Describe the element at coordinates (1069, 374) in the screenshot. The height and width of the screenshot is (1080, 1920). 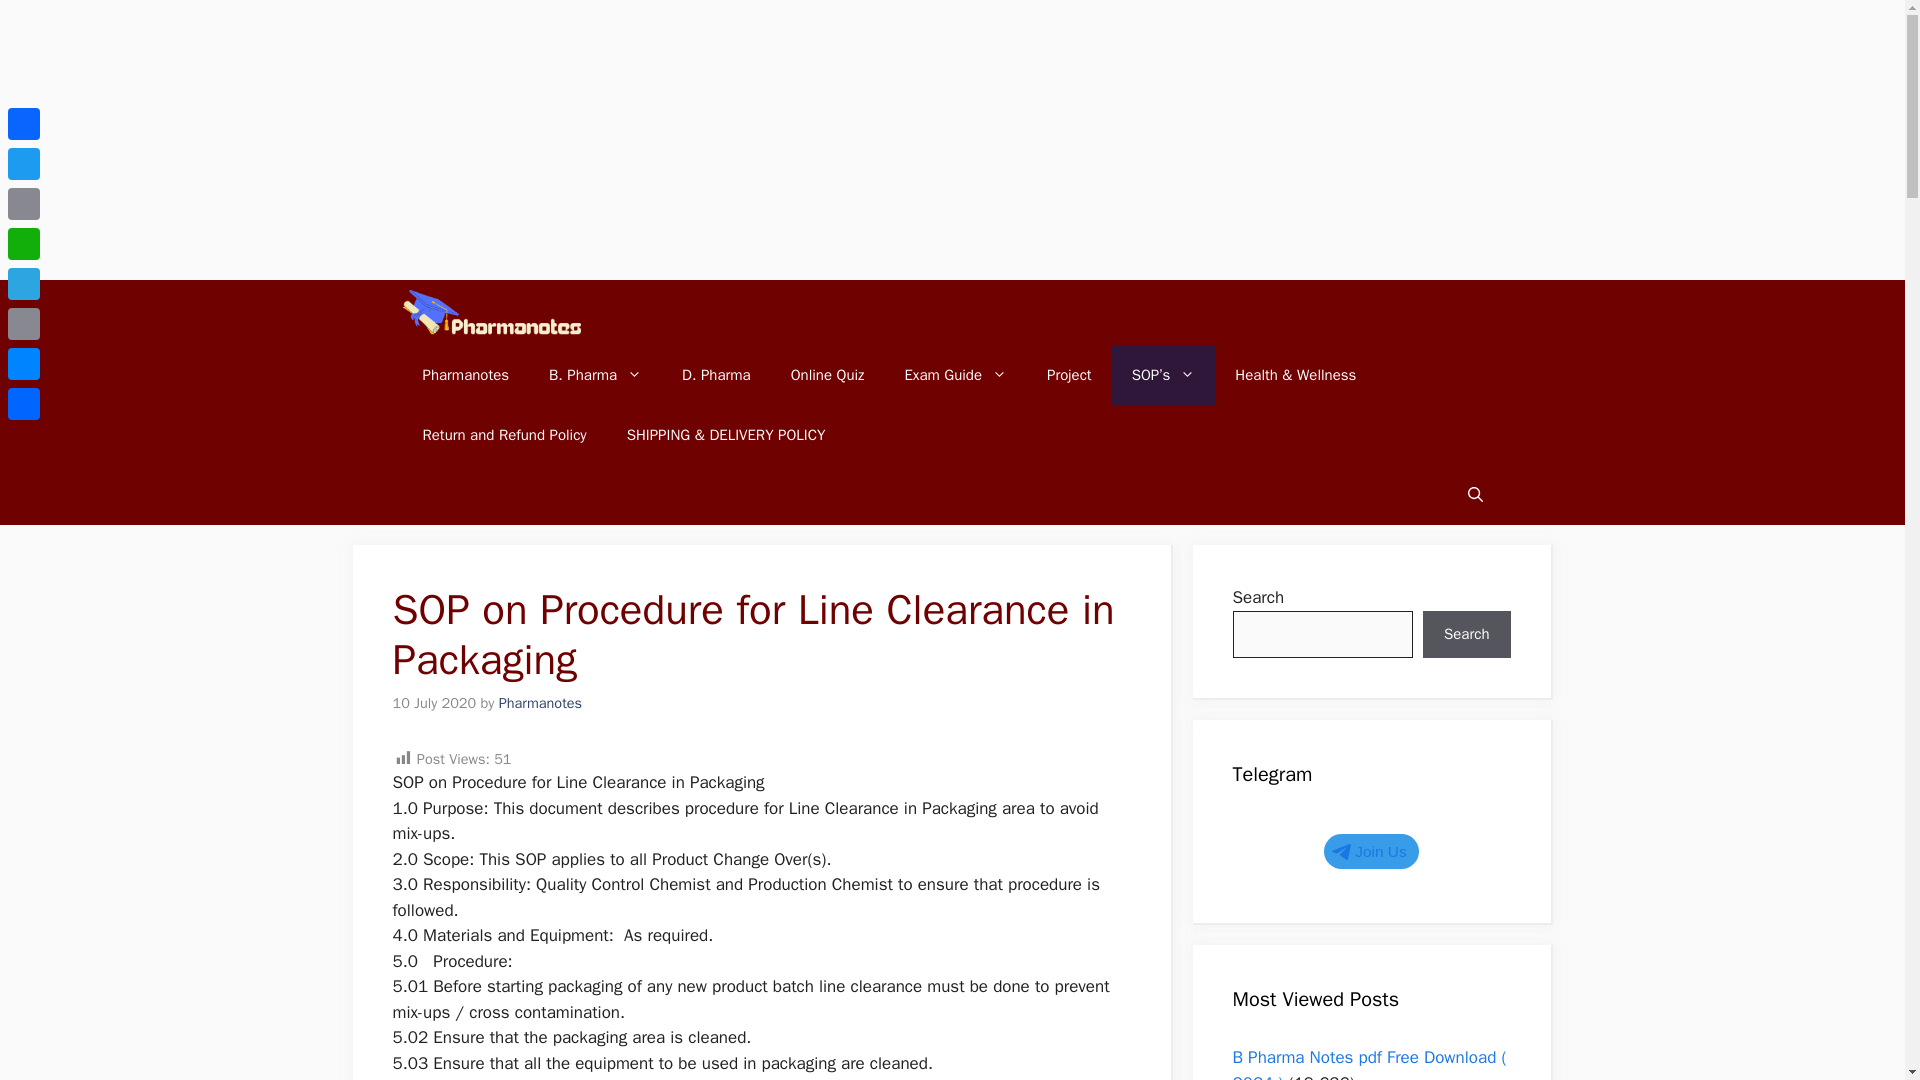
I see `Project` at that location.